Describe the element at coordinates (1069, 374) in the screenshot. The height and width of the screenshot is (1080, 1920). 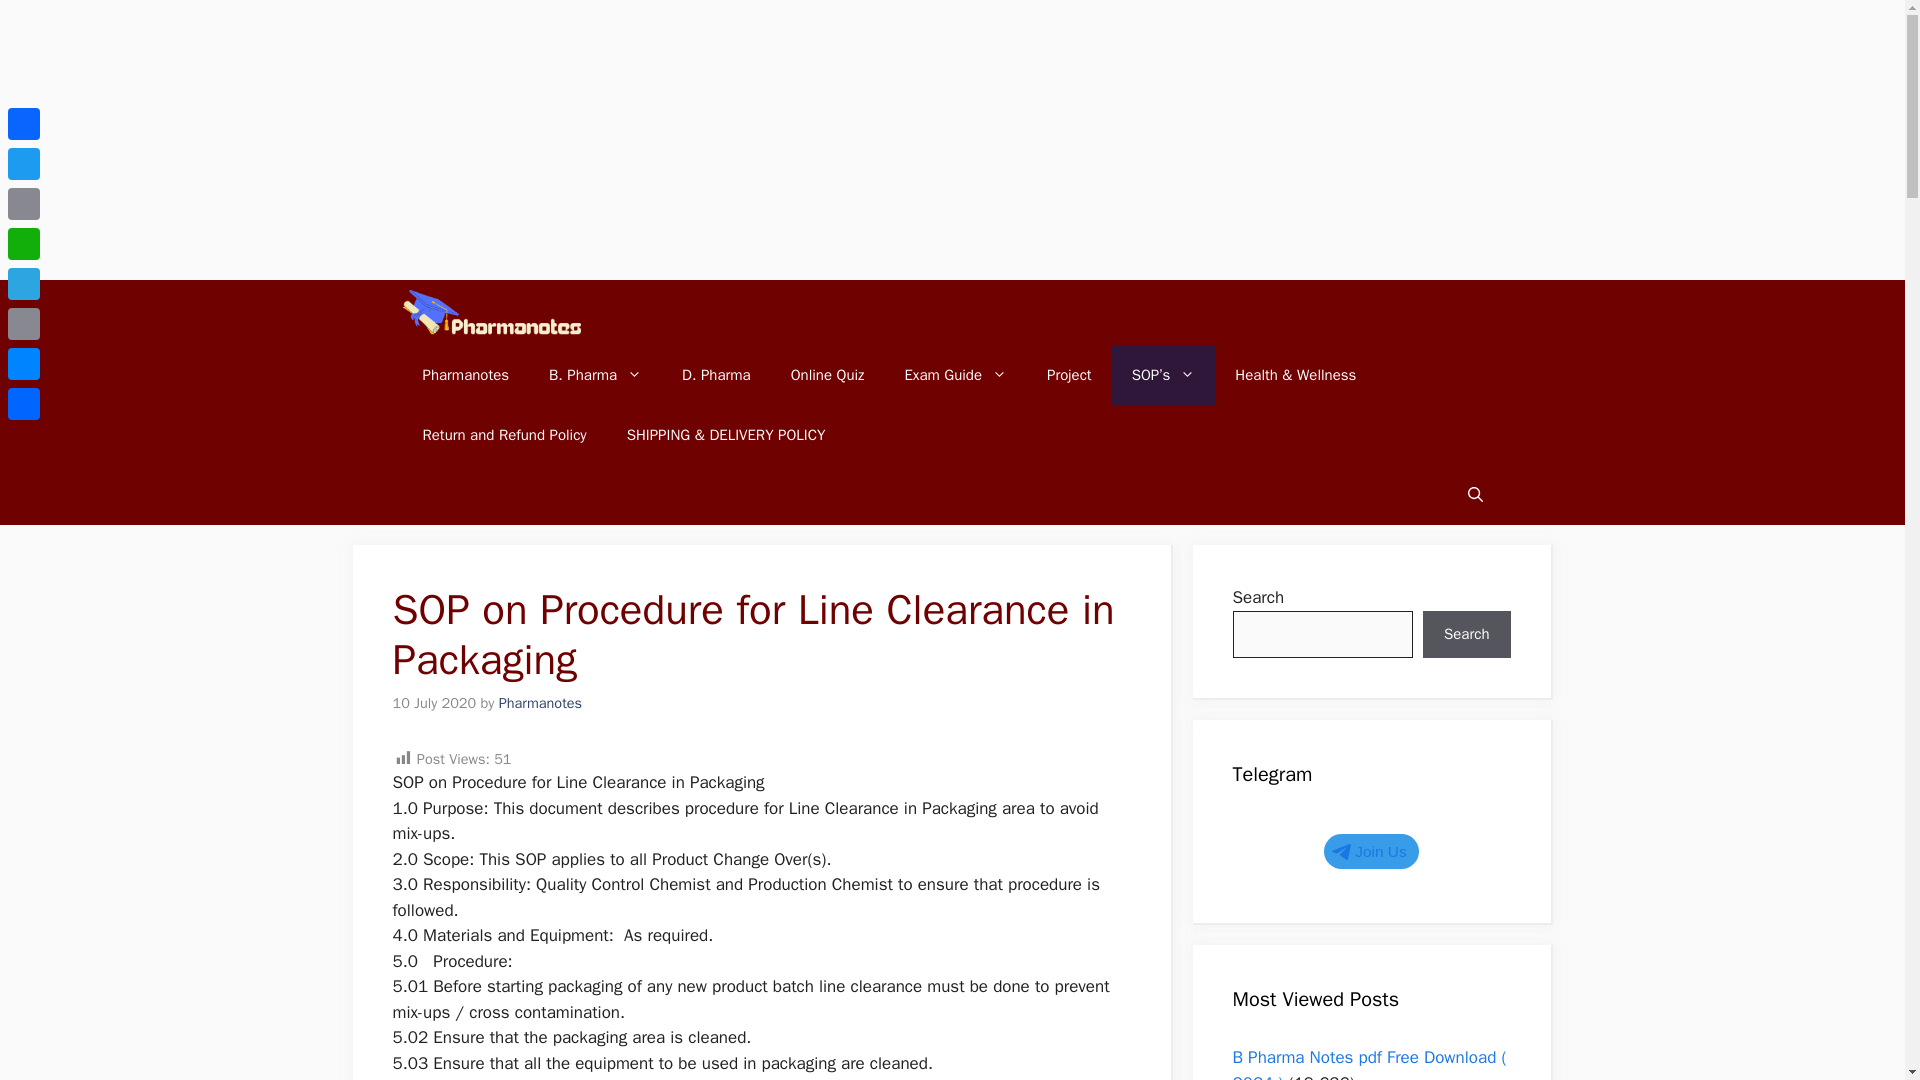
I see `Project` at that location.